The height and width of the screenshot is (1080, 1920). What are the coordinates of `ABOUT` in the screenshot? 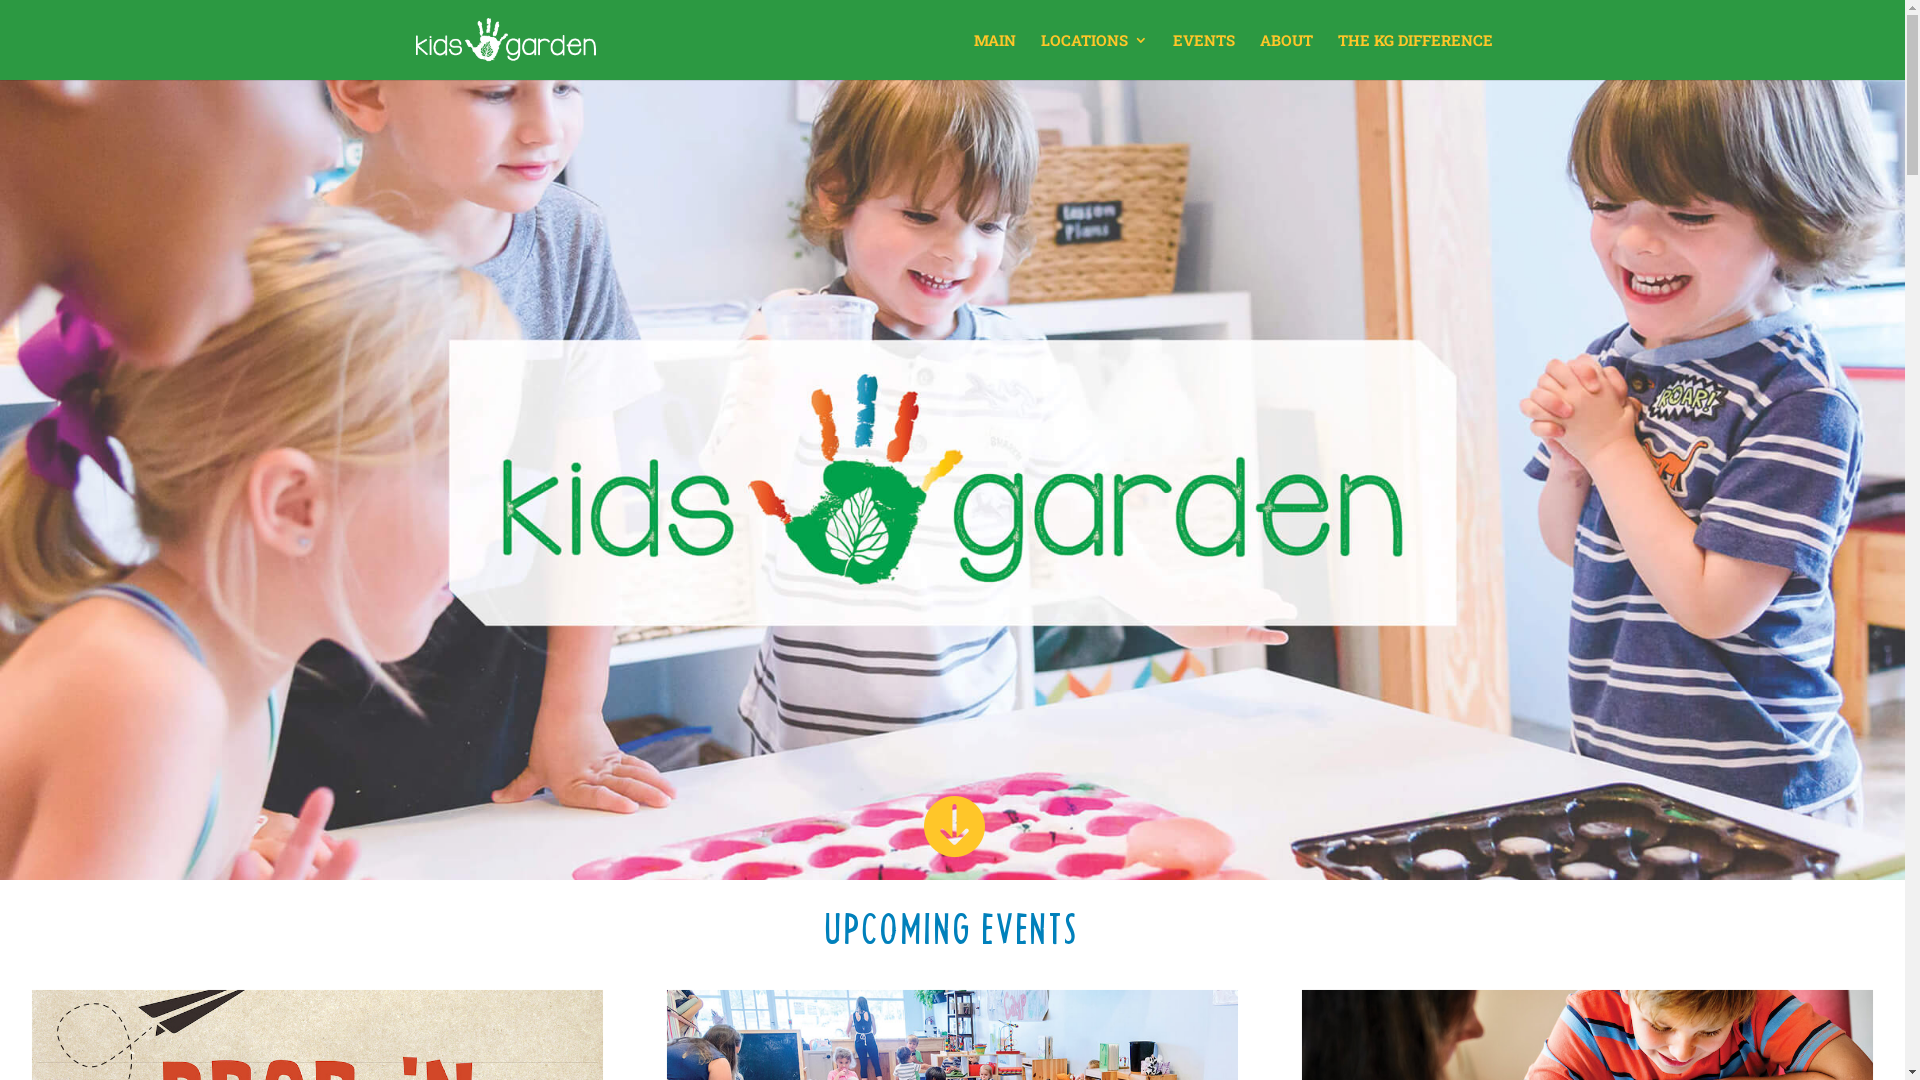 It's located at (1286, 56).